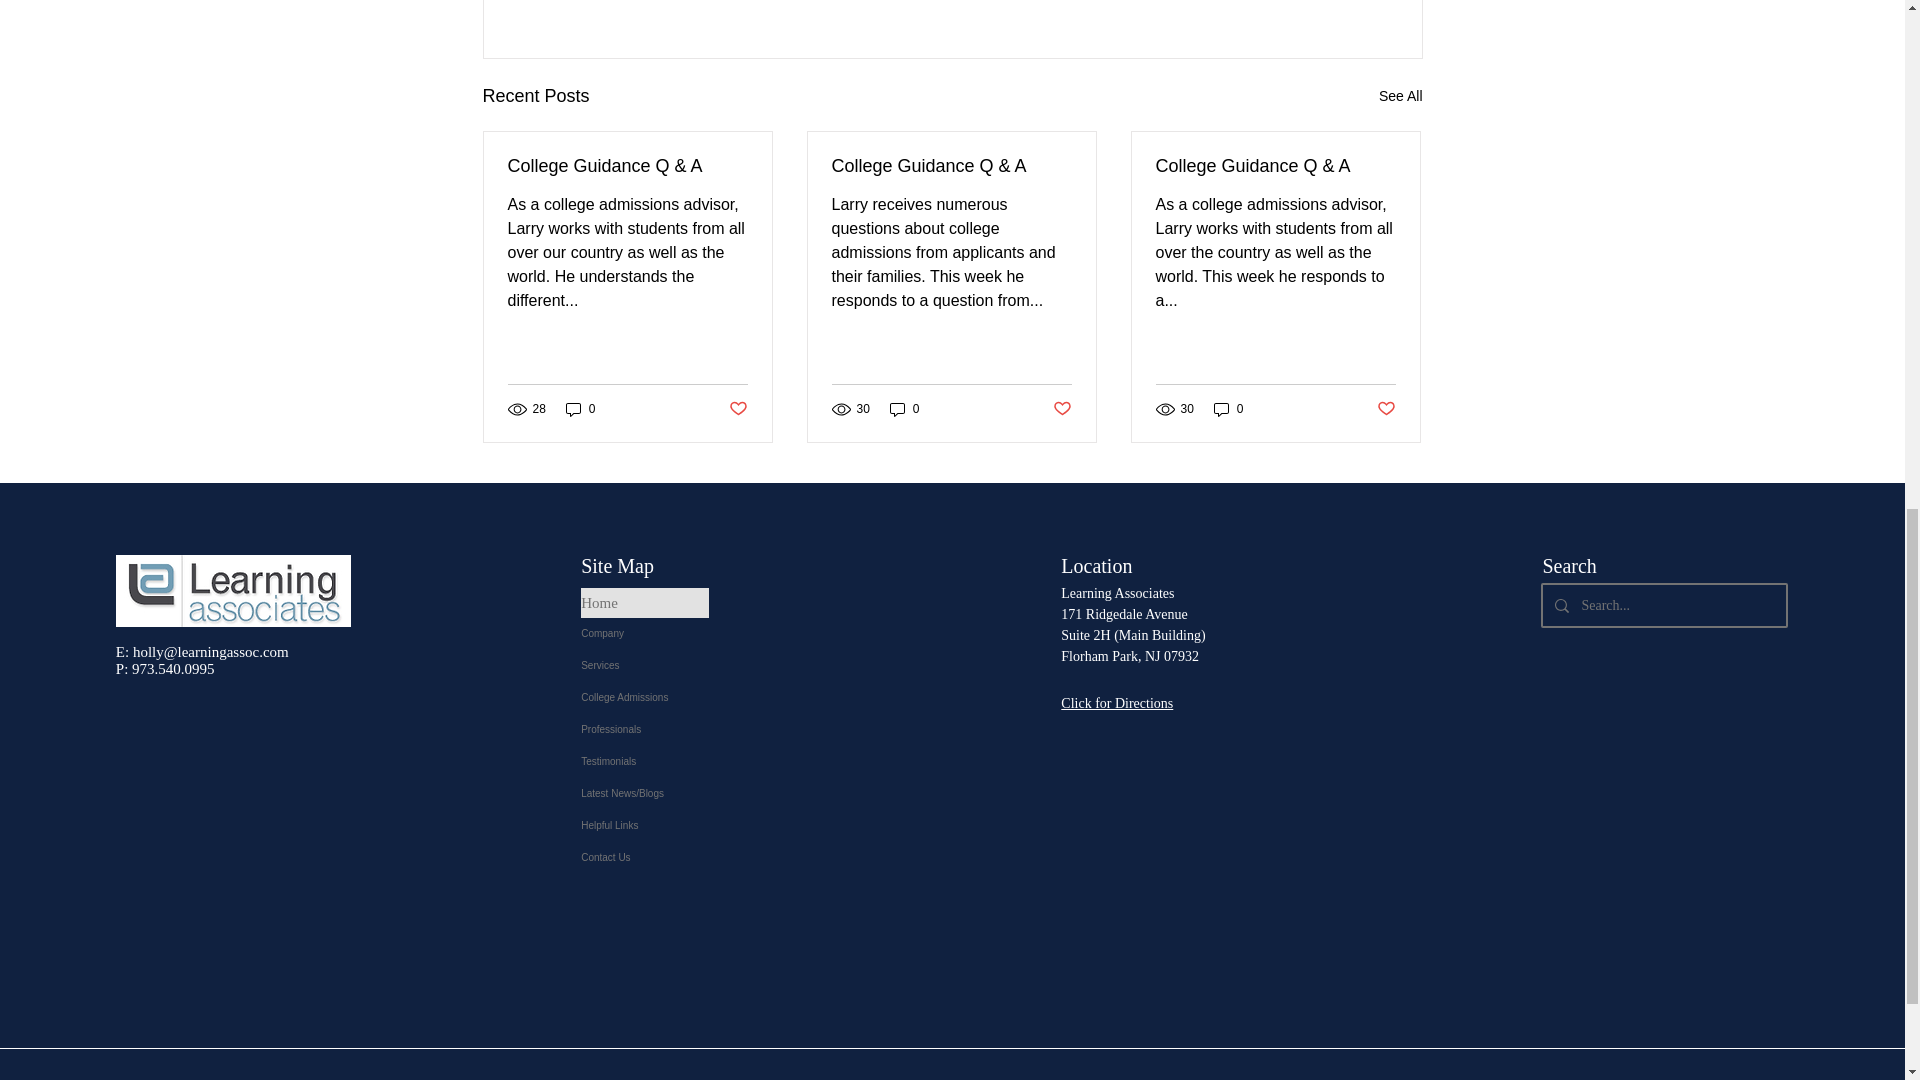 The image size is (1920, 1080). Describe the element at coordinates (580, 409) in the screenshot. I see `0` at that location.